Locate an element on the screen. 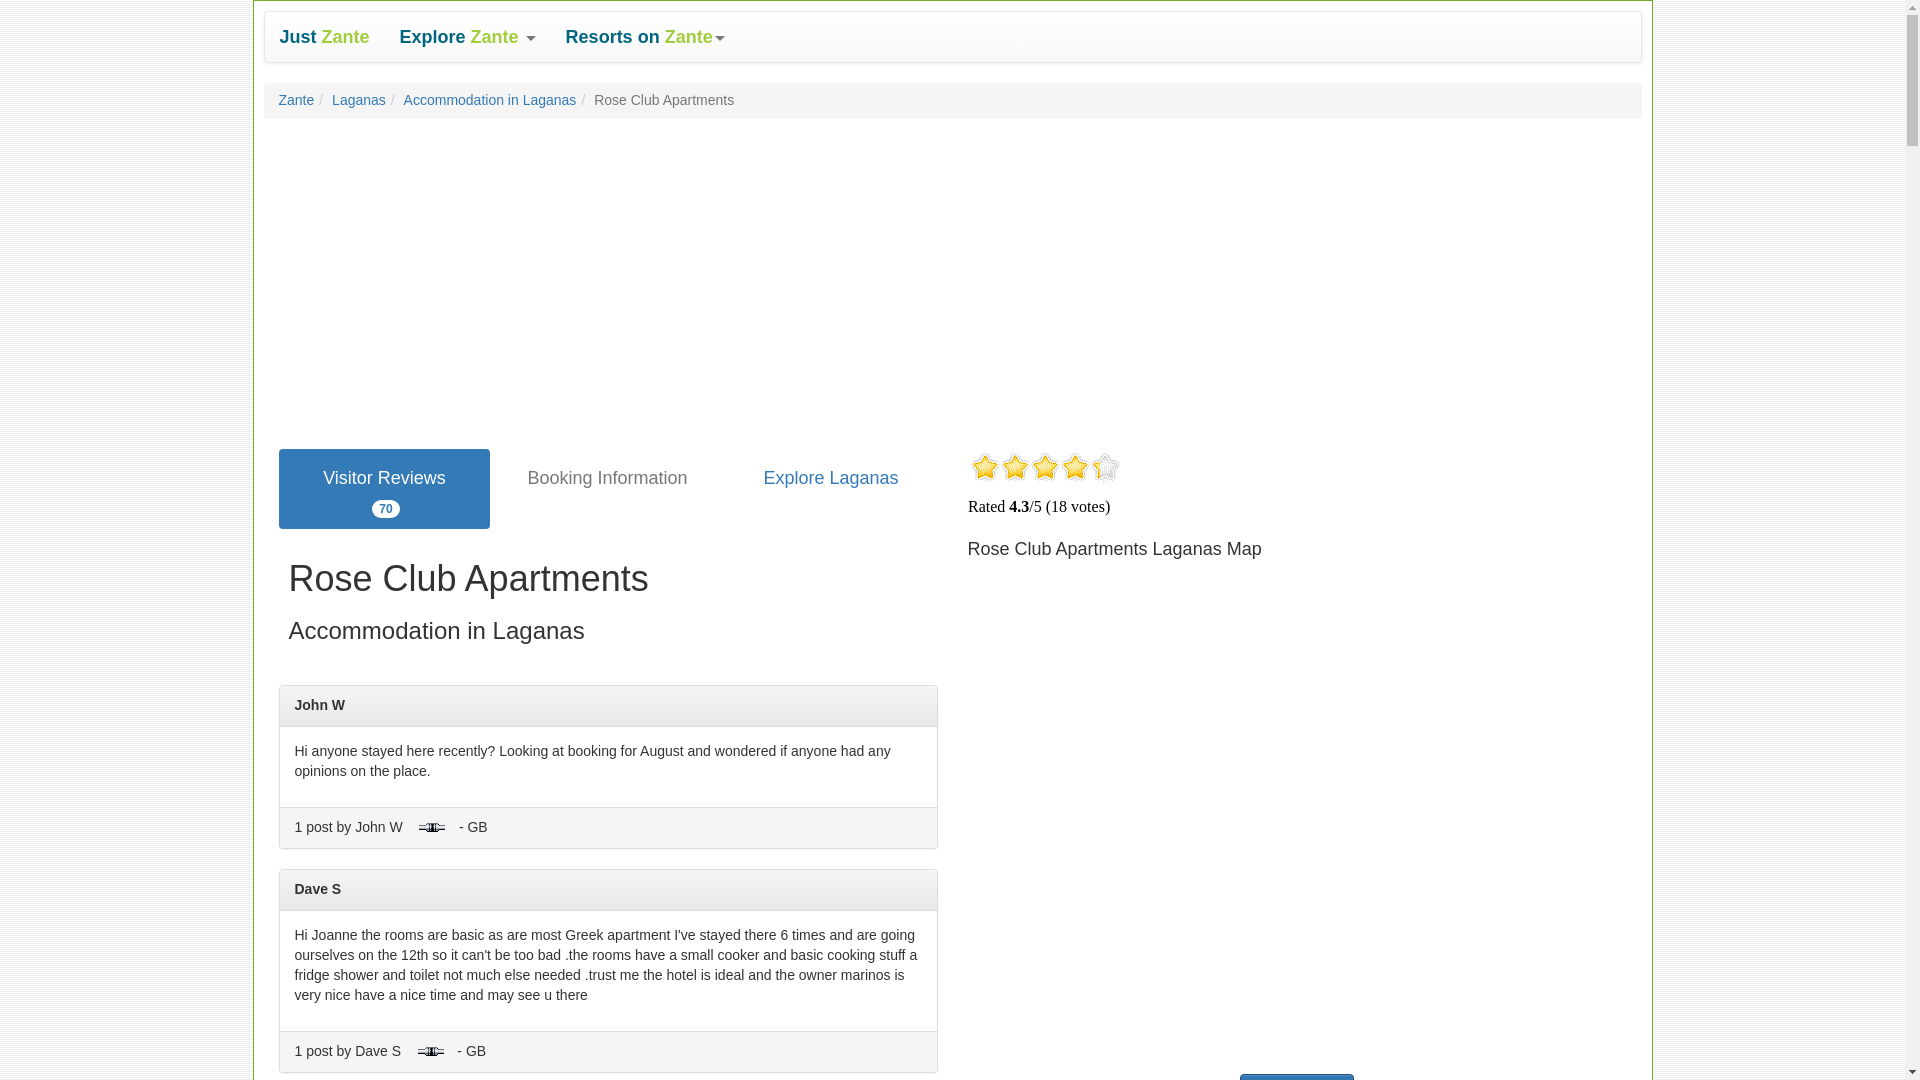  Explore Laganas is located at coordinates (830, 478).